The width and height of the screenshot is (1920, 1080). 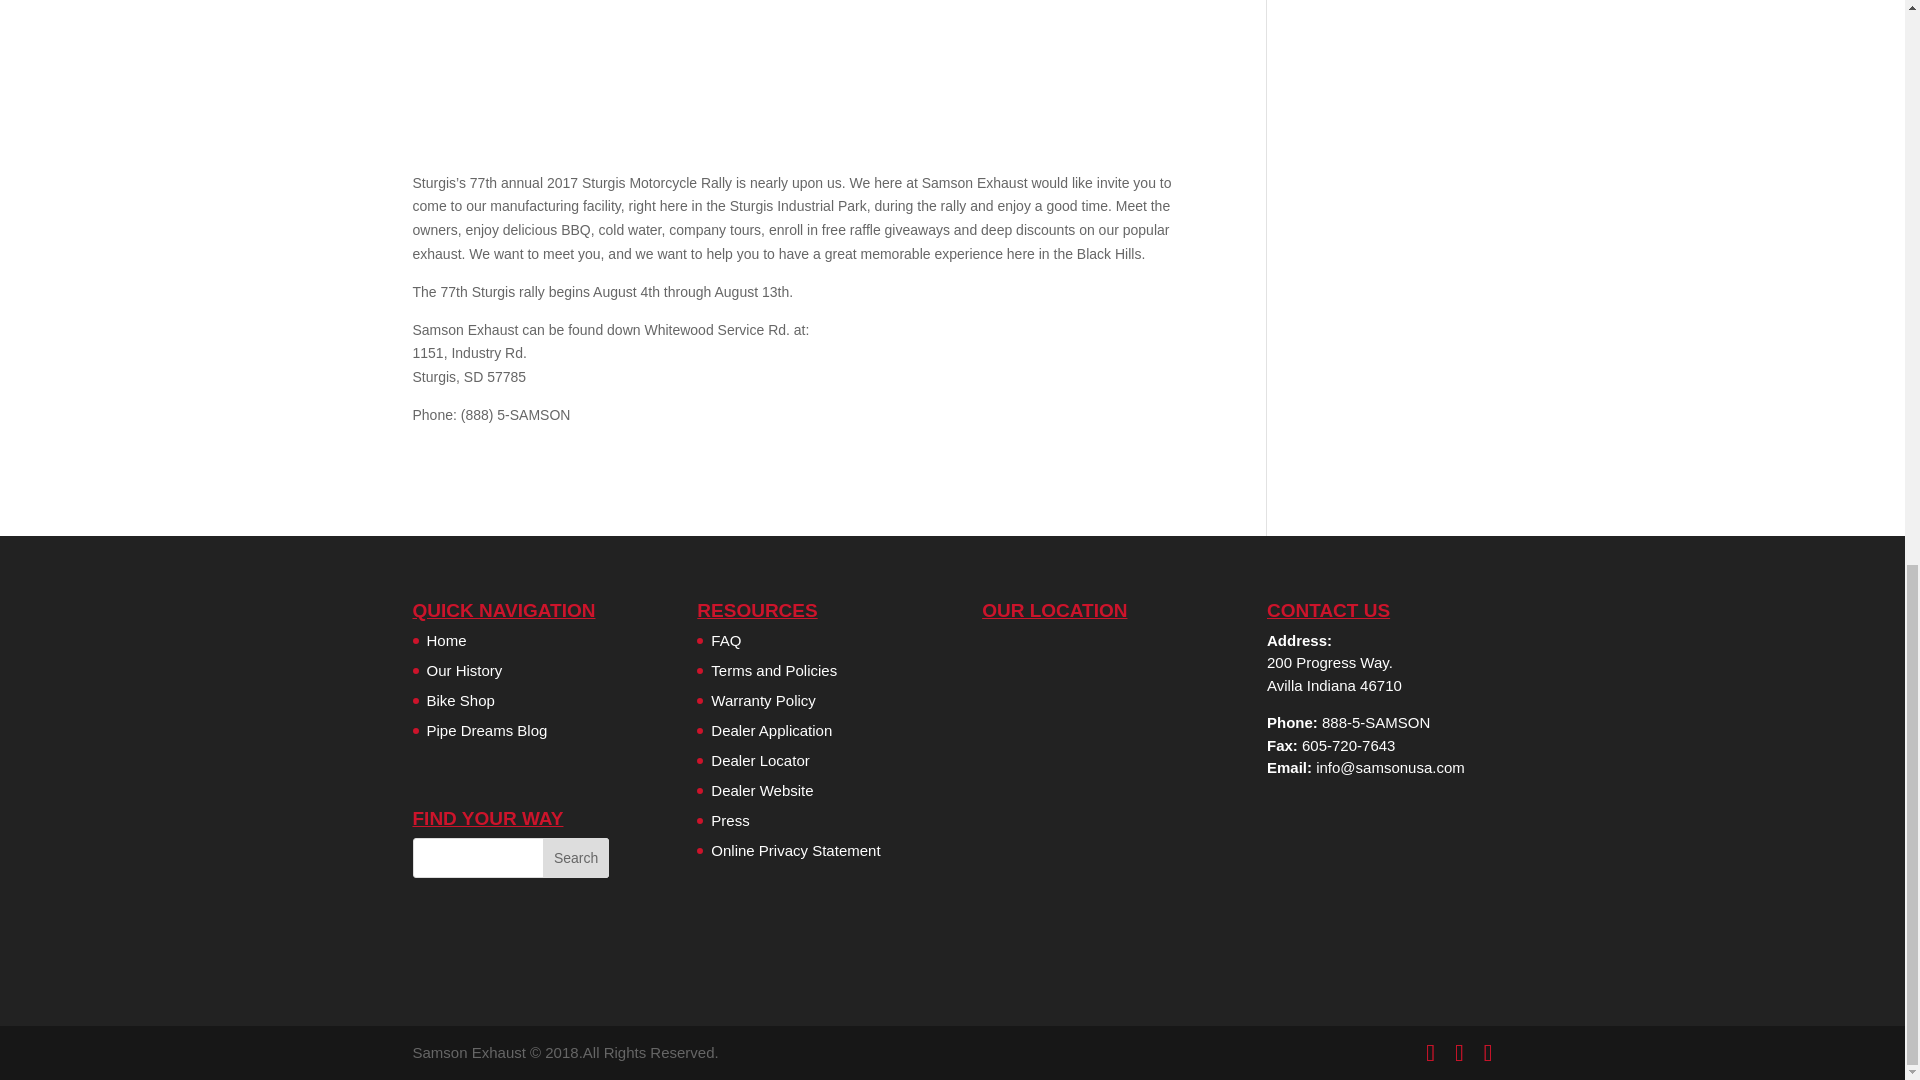 I want to click on Home, so click(x=446, y=640).